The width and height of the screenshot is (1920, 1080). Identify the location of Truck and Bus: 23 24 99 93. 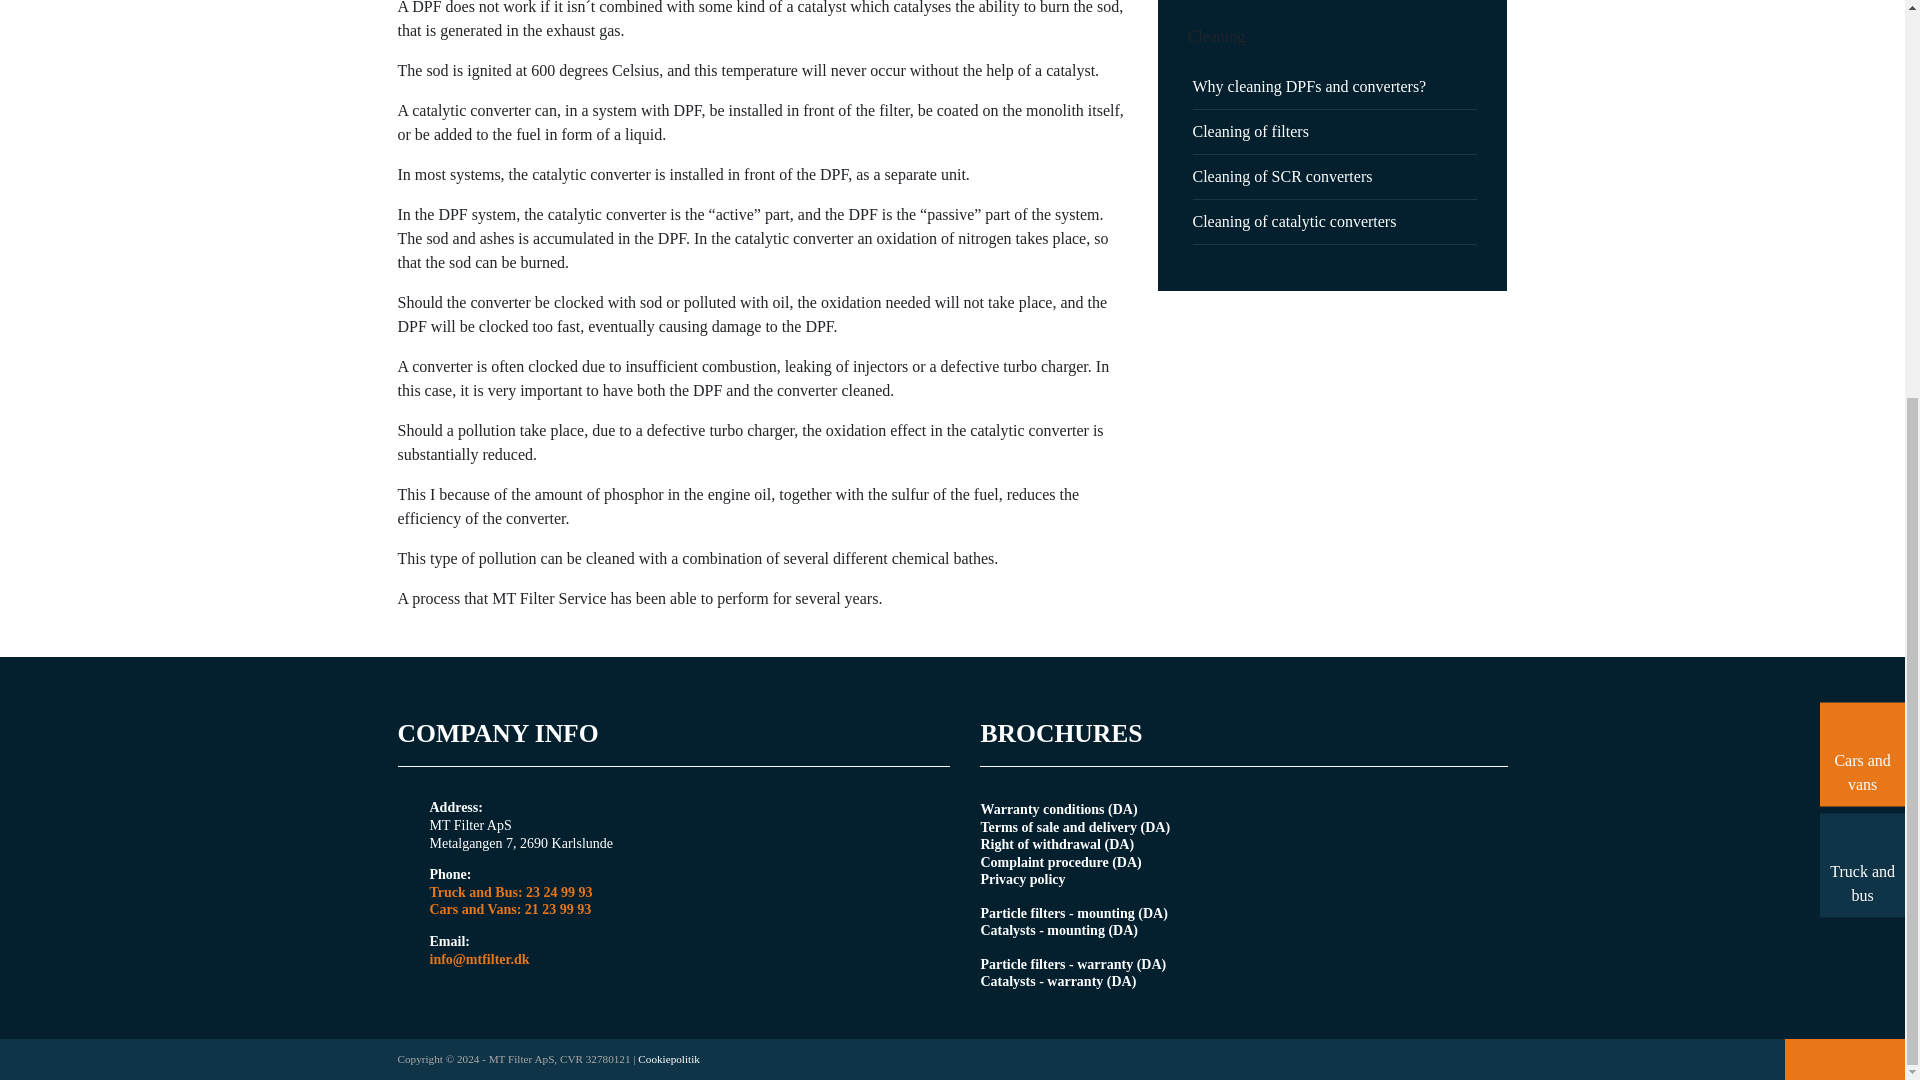
(512, 892).